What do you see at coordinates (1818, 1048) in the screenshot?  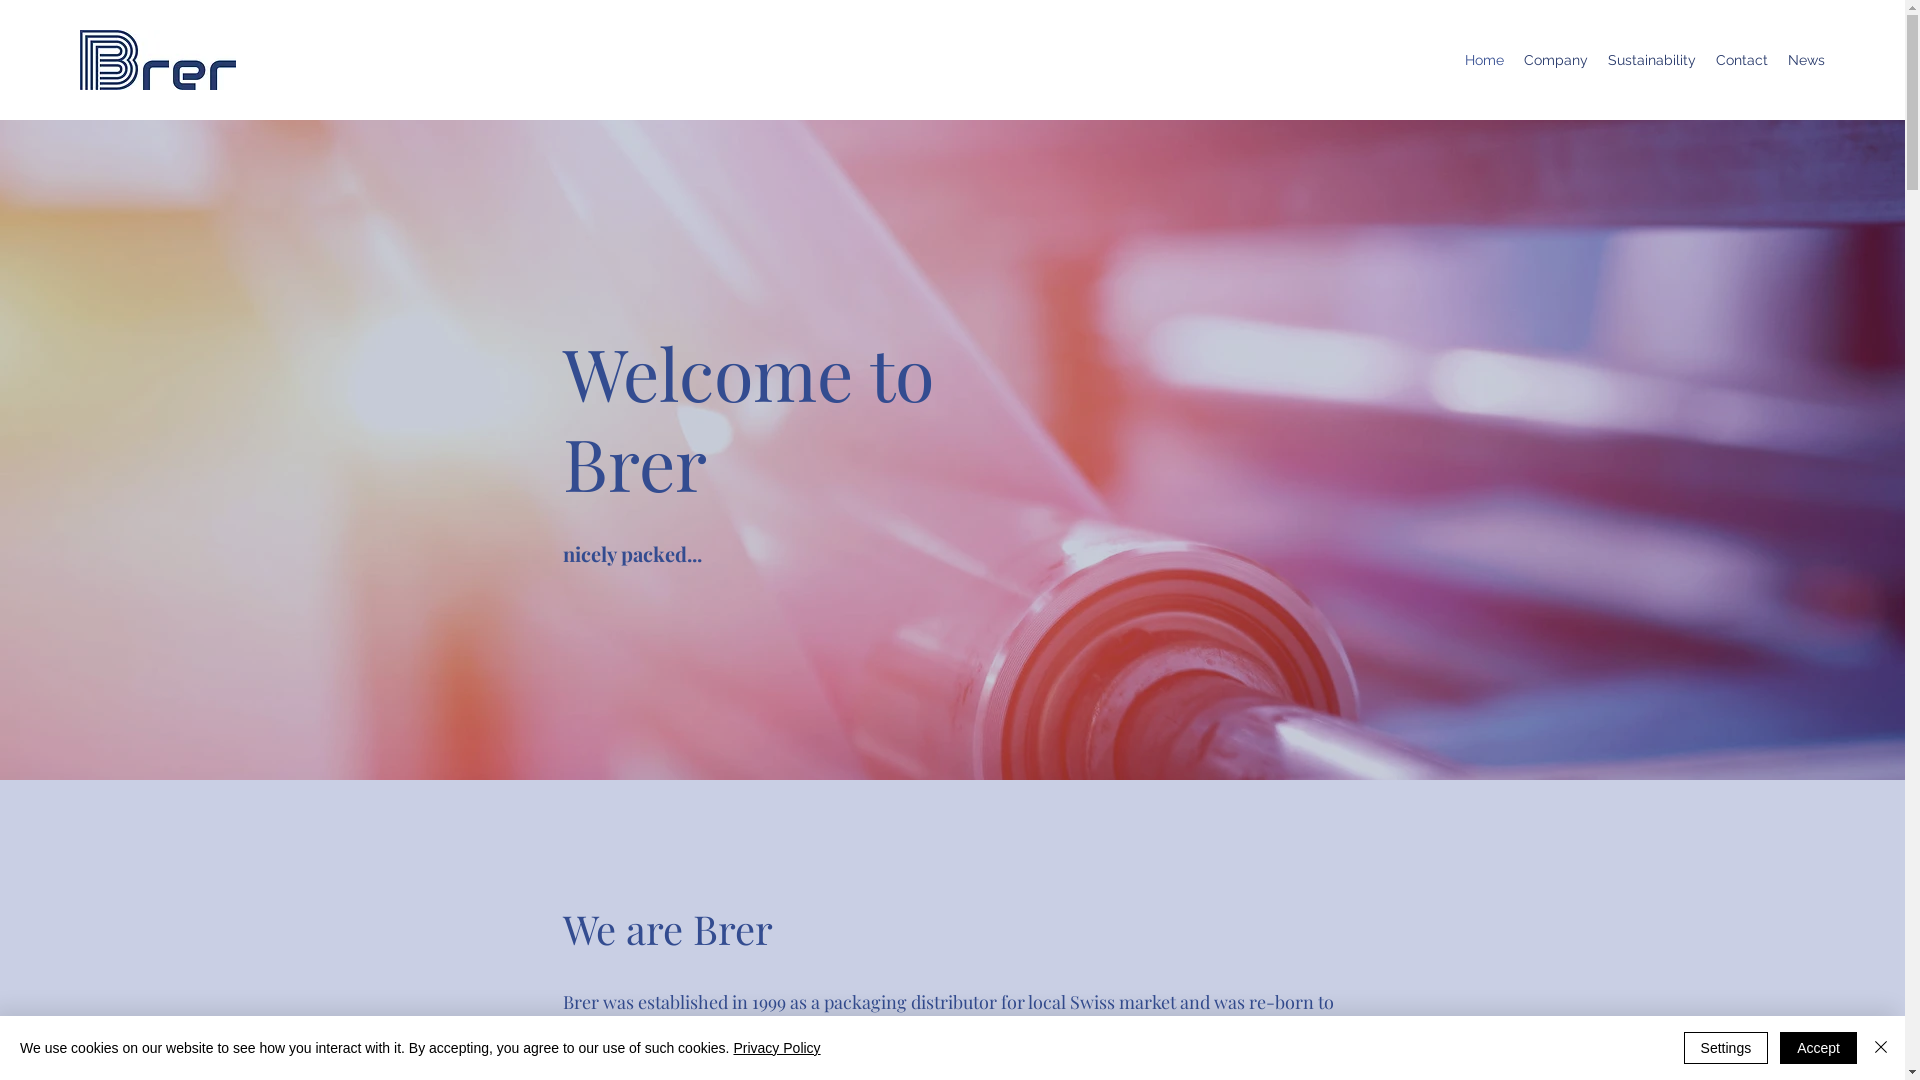 I see `Accept` at bounding box center [1818, 1048].